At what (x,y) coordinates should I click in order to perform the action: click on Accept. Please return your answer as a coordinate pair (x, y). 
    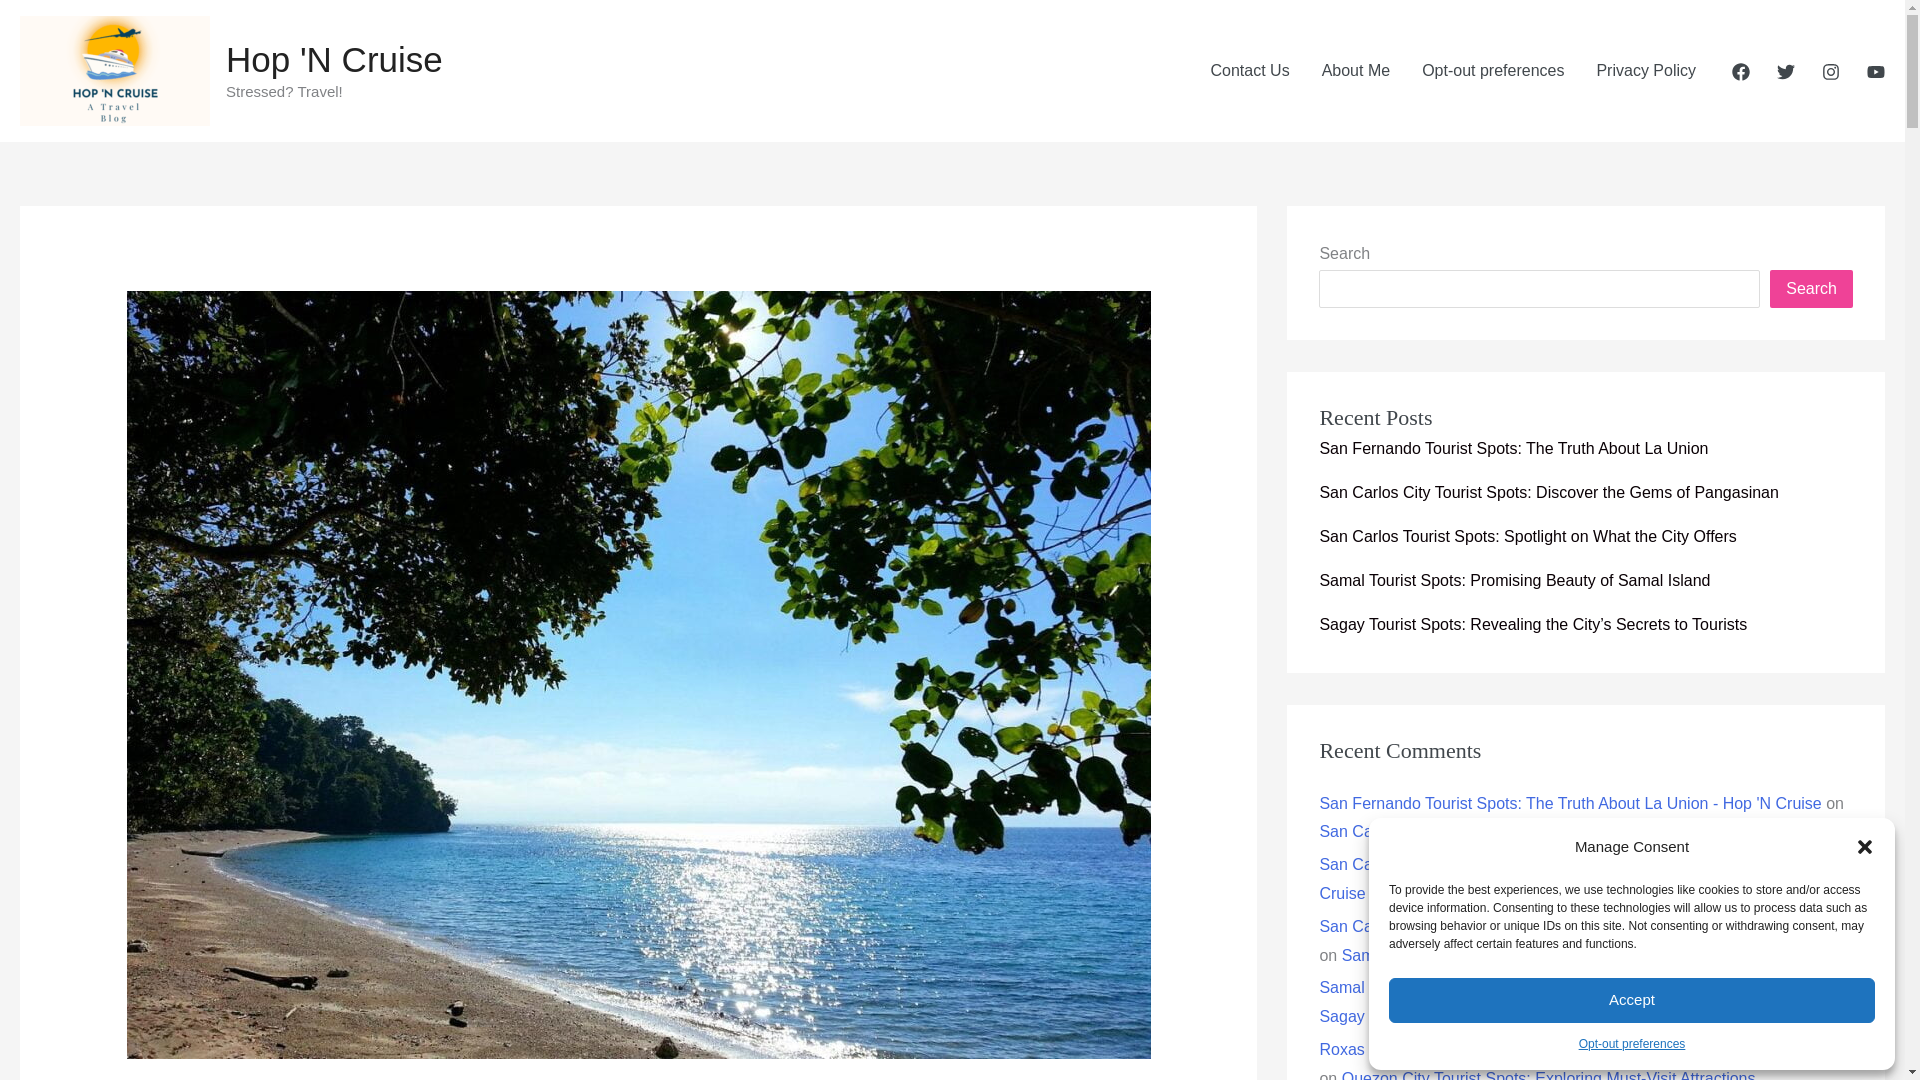
    Looking at the image, I should click on (1632, 1000).